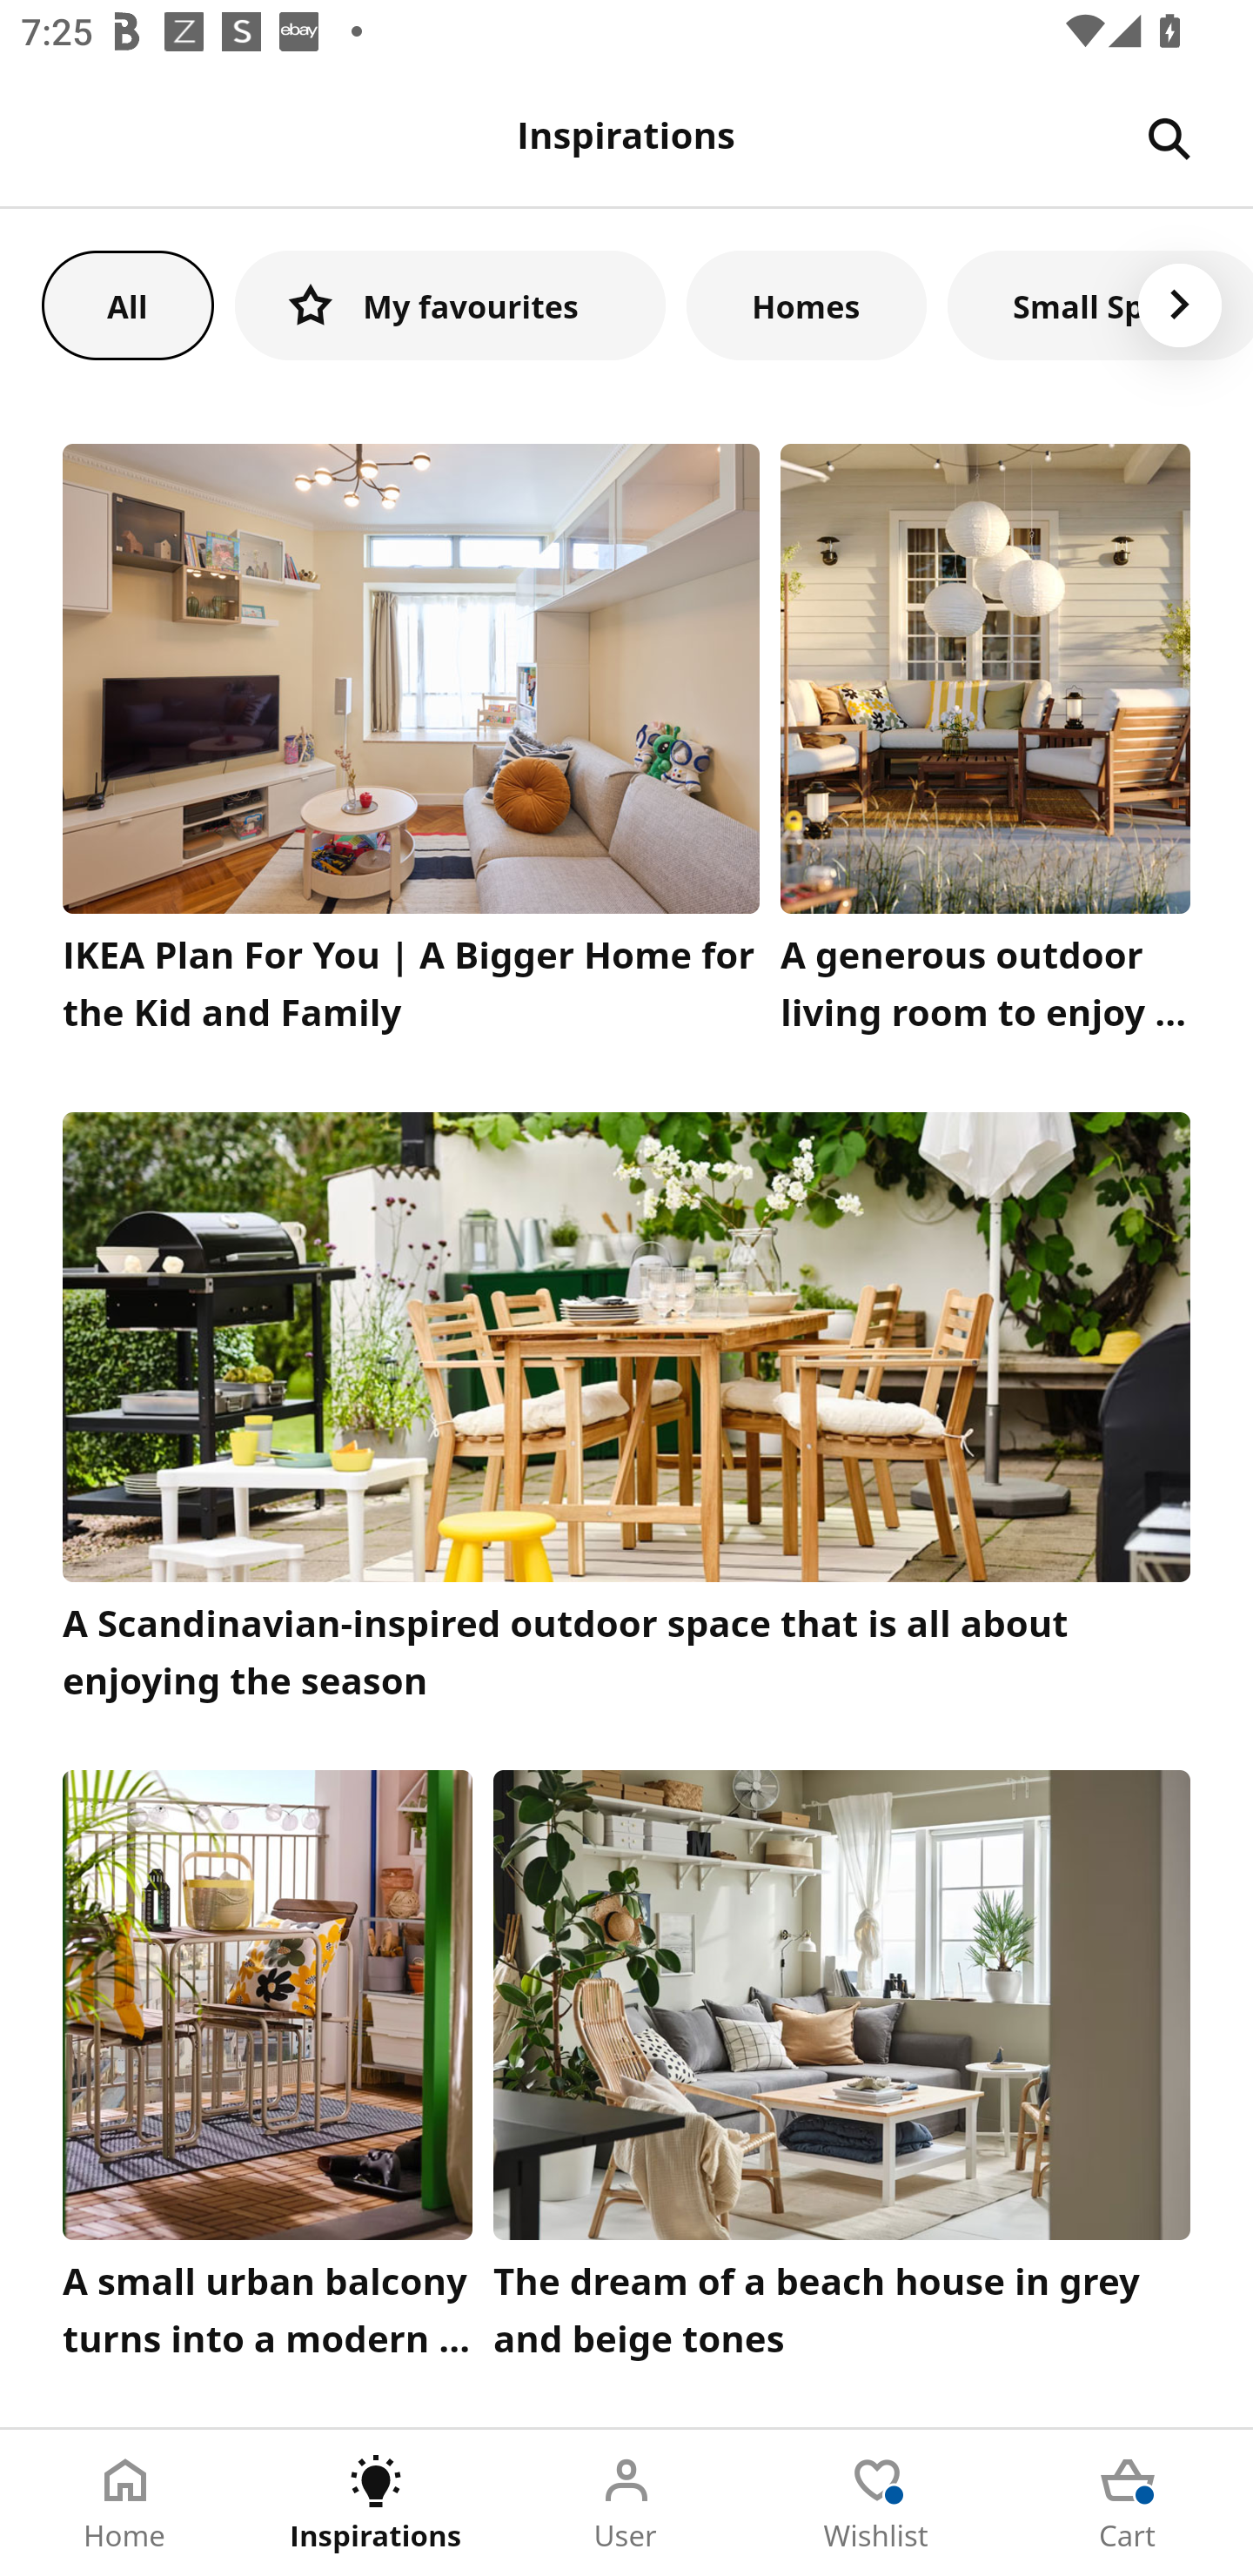  I want to click on Home
Tab 1 of 5, so click(125, 2503).